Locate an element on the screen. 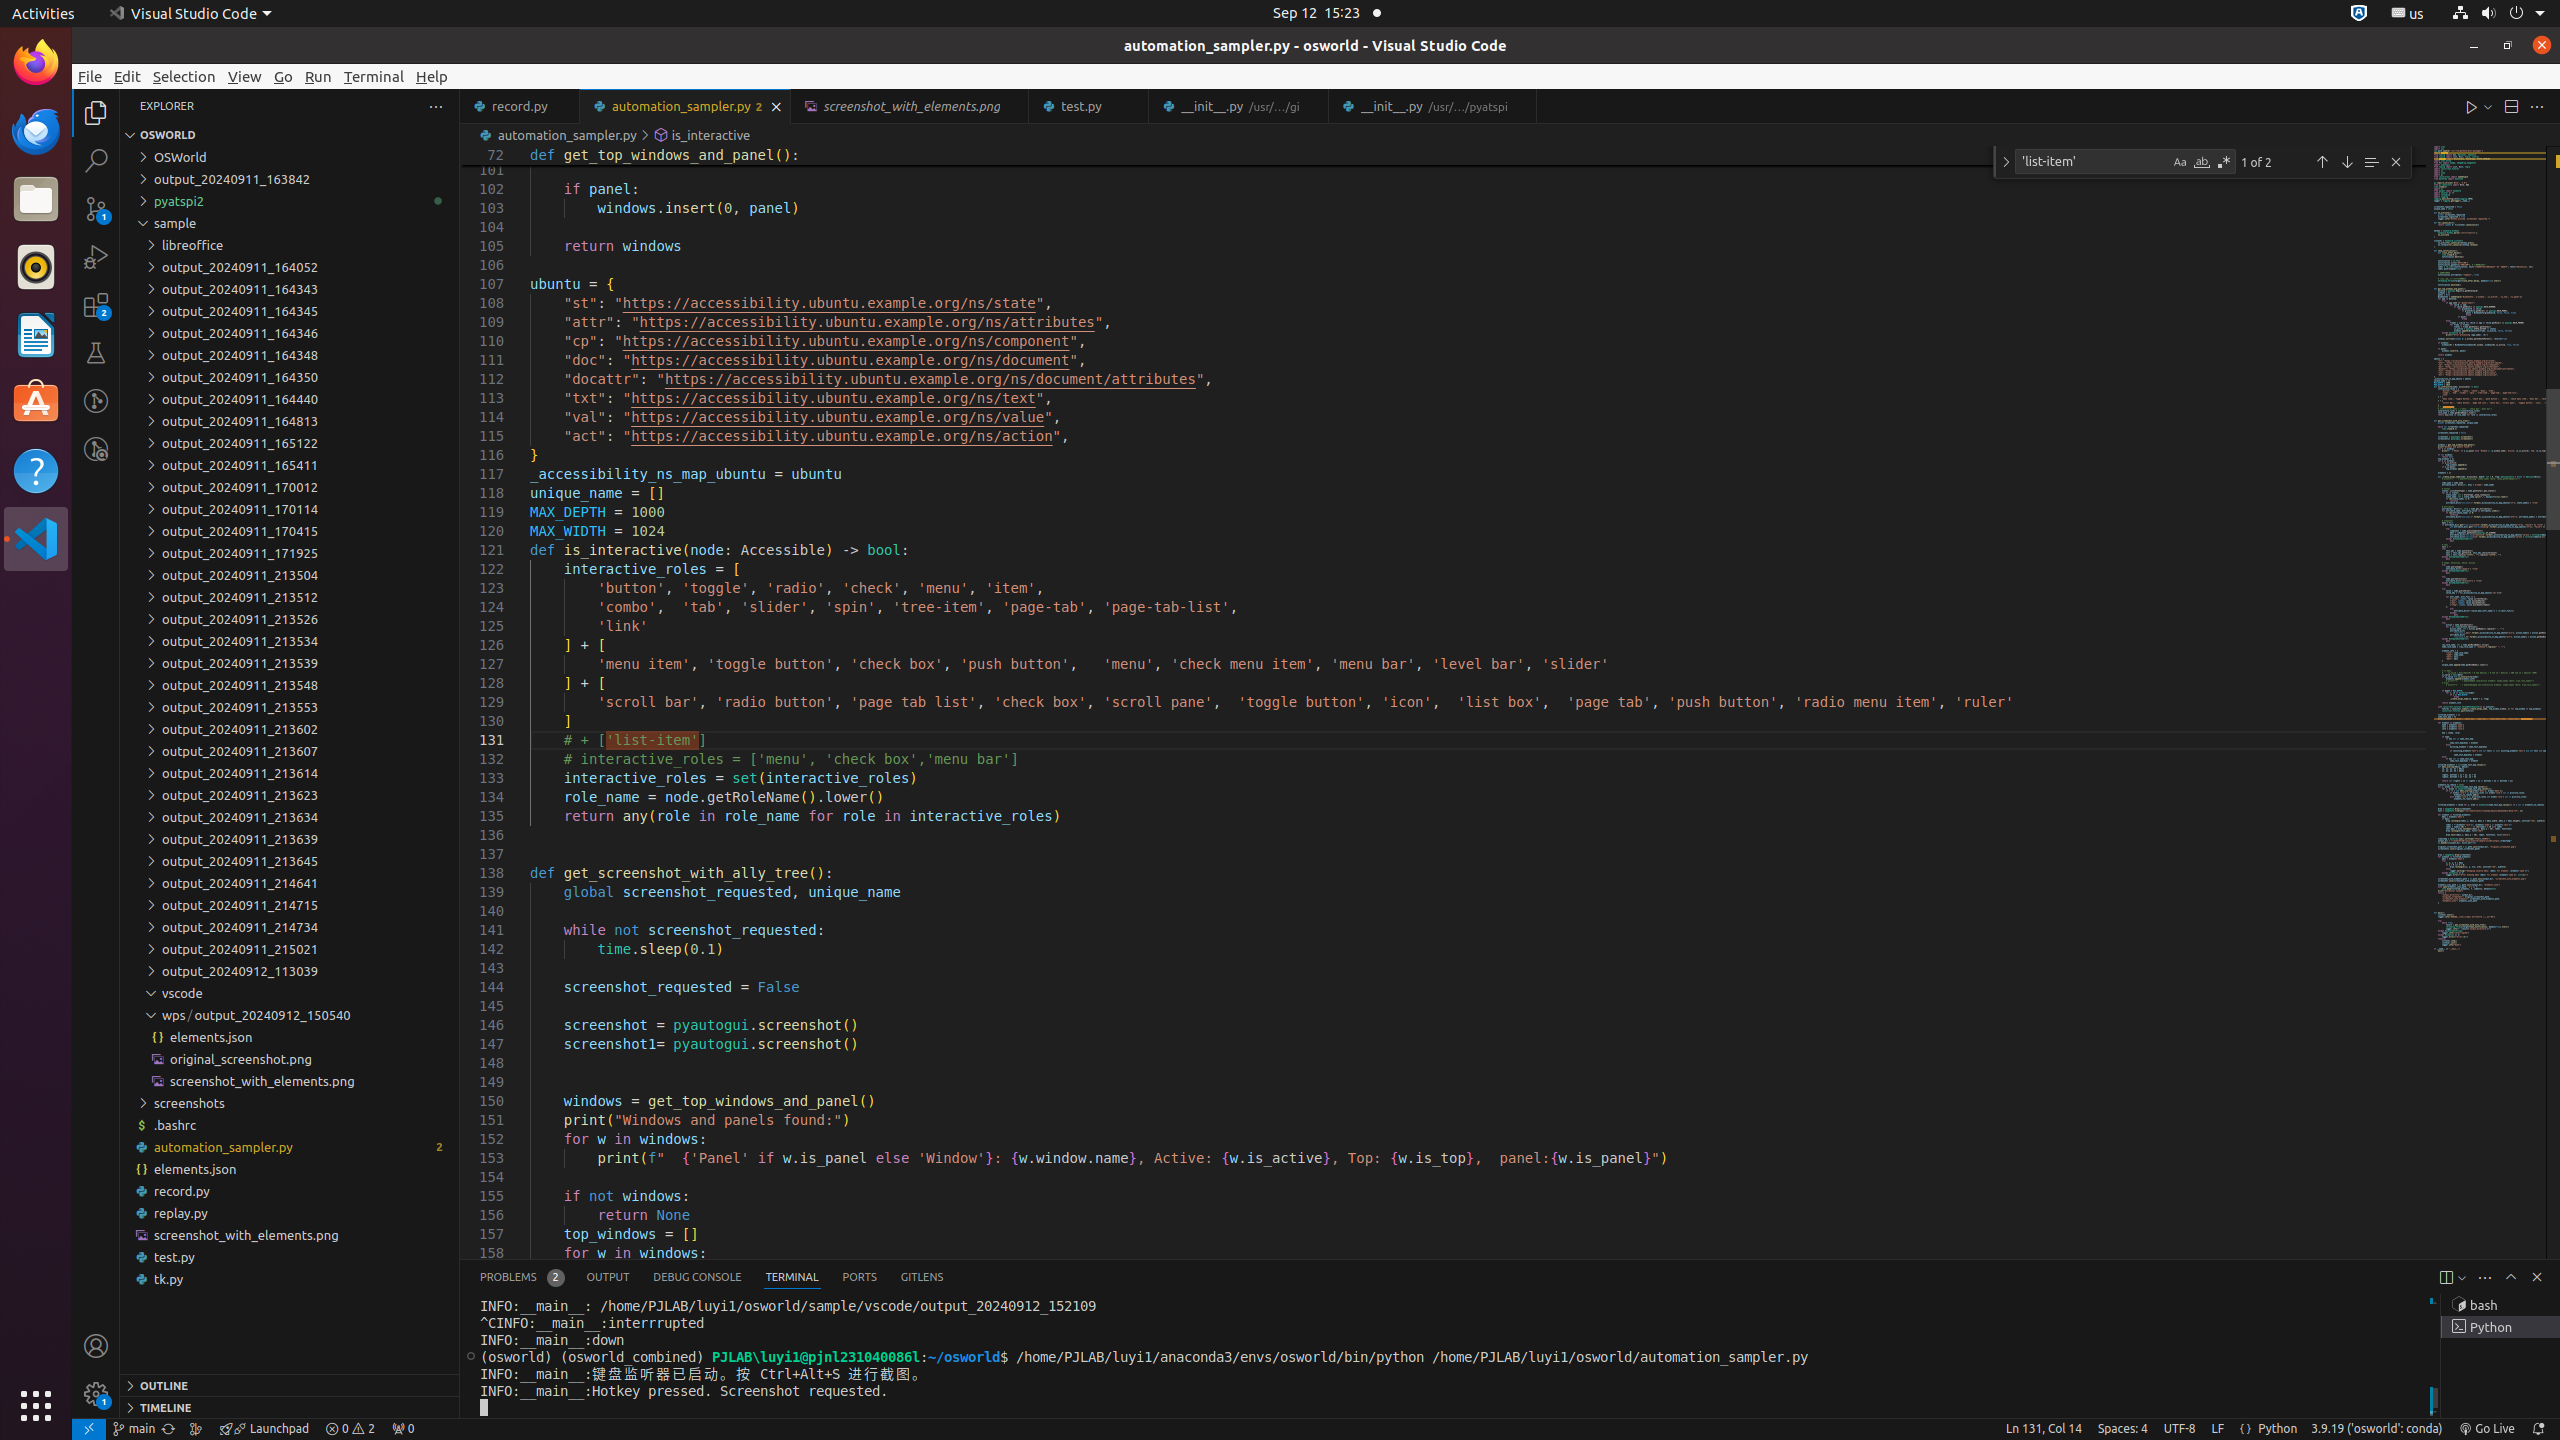 The width and height of the screenshot is (2560, 1440). Selection is located at coordinates (184, 76).